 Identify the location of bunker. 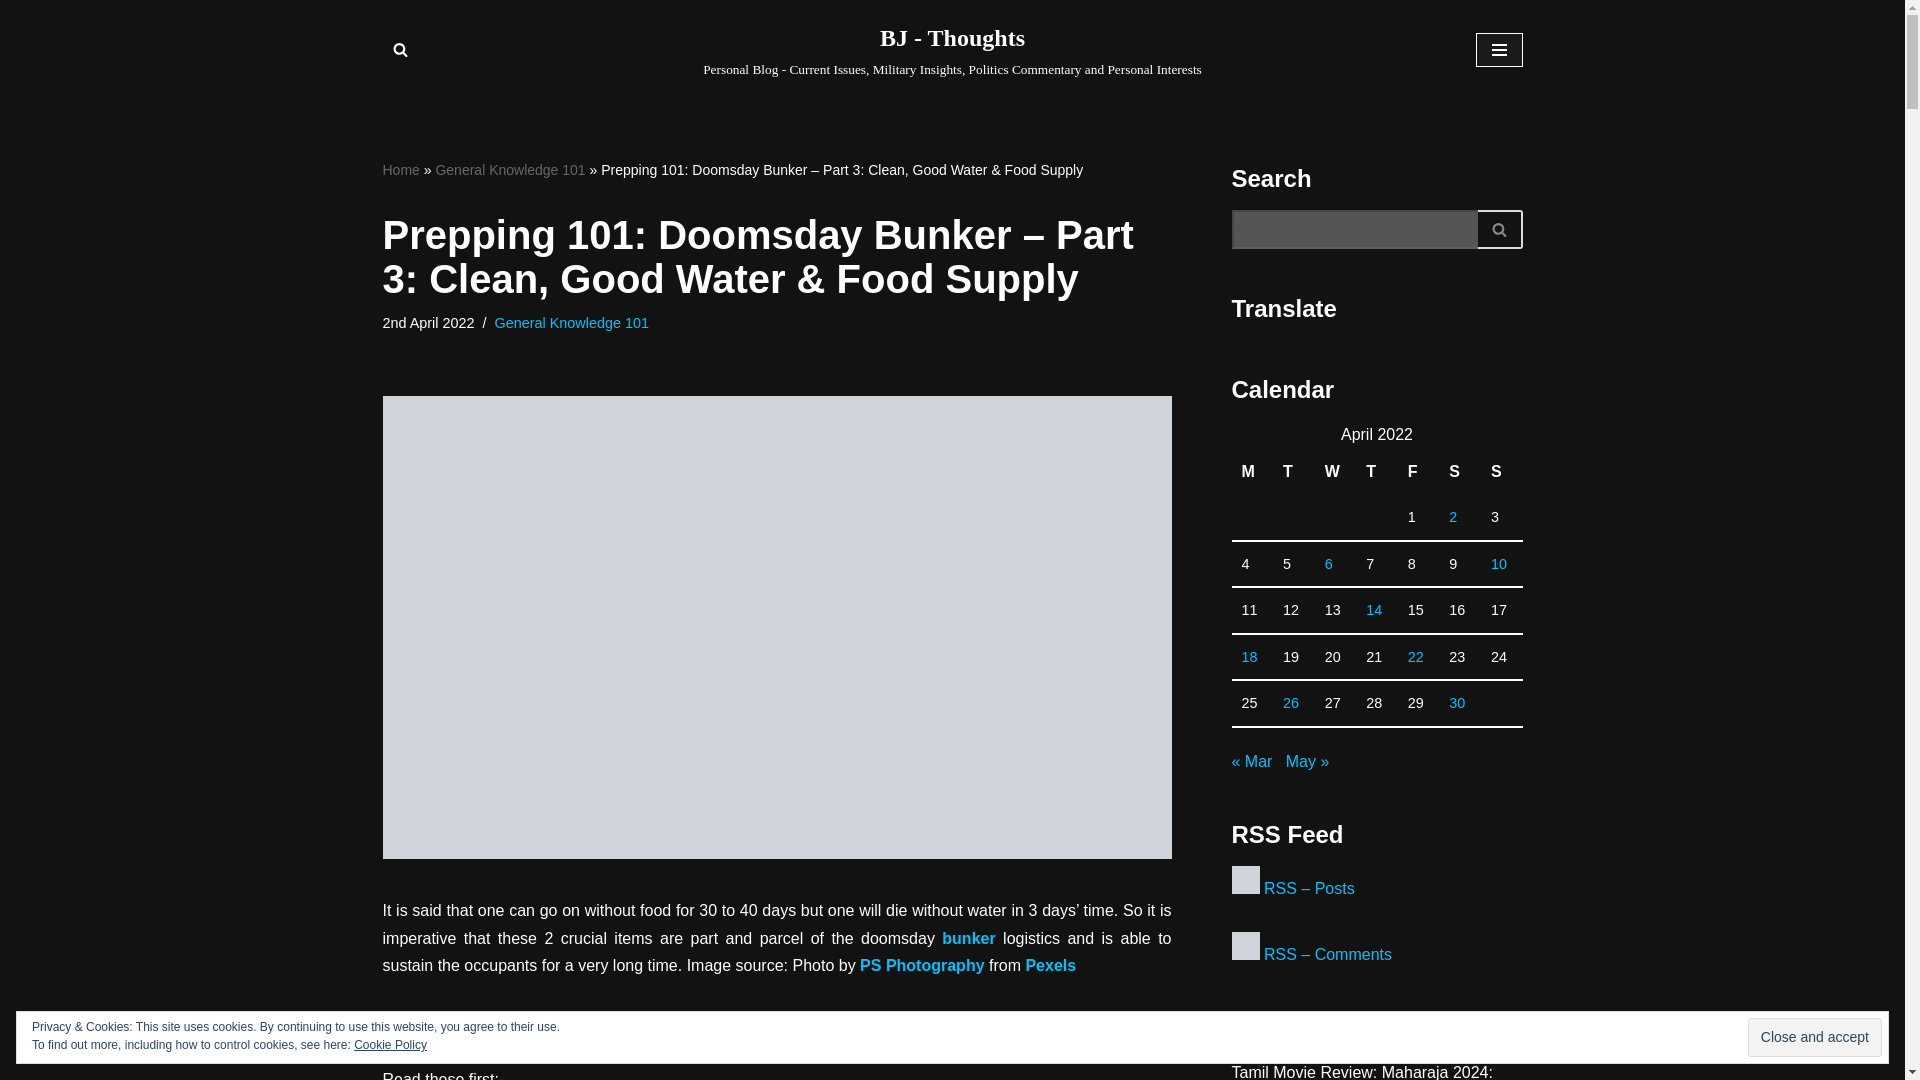
(968, 938).